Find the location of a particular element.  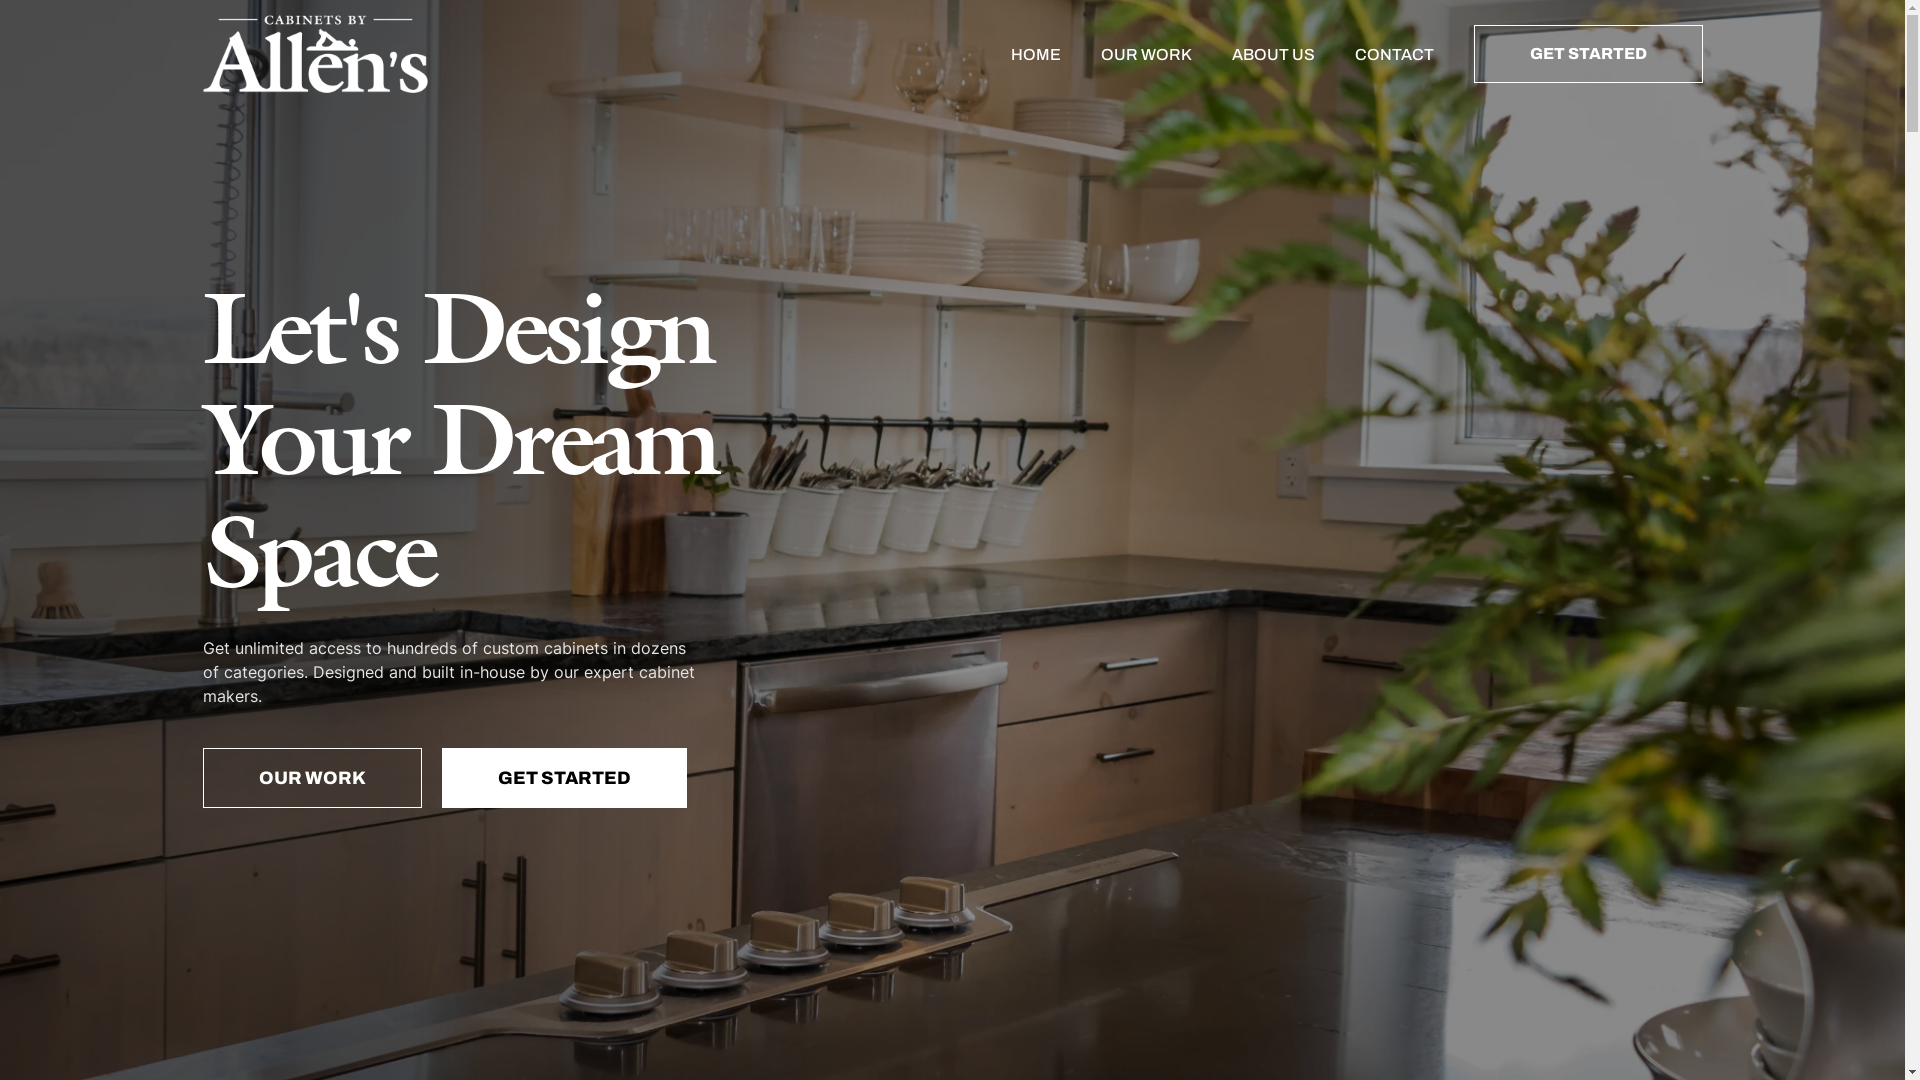

(902) 825-4854 is located at coordinates (1516, 746).